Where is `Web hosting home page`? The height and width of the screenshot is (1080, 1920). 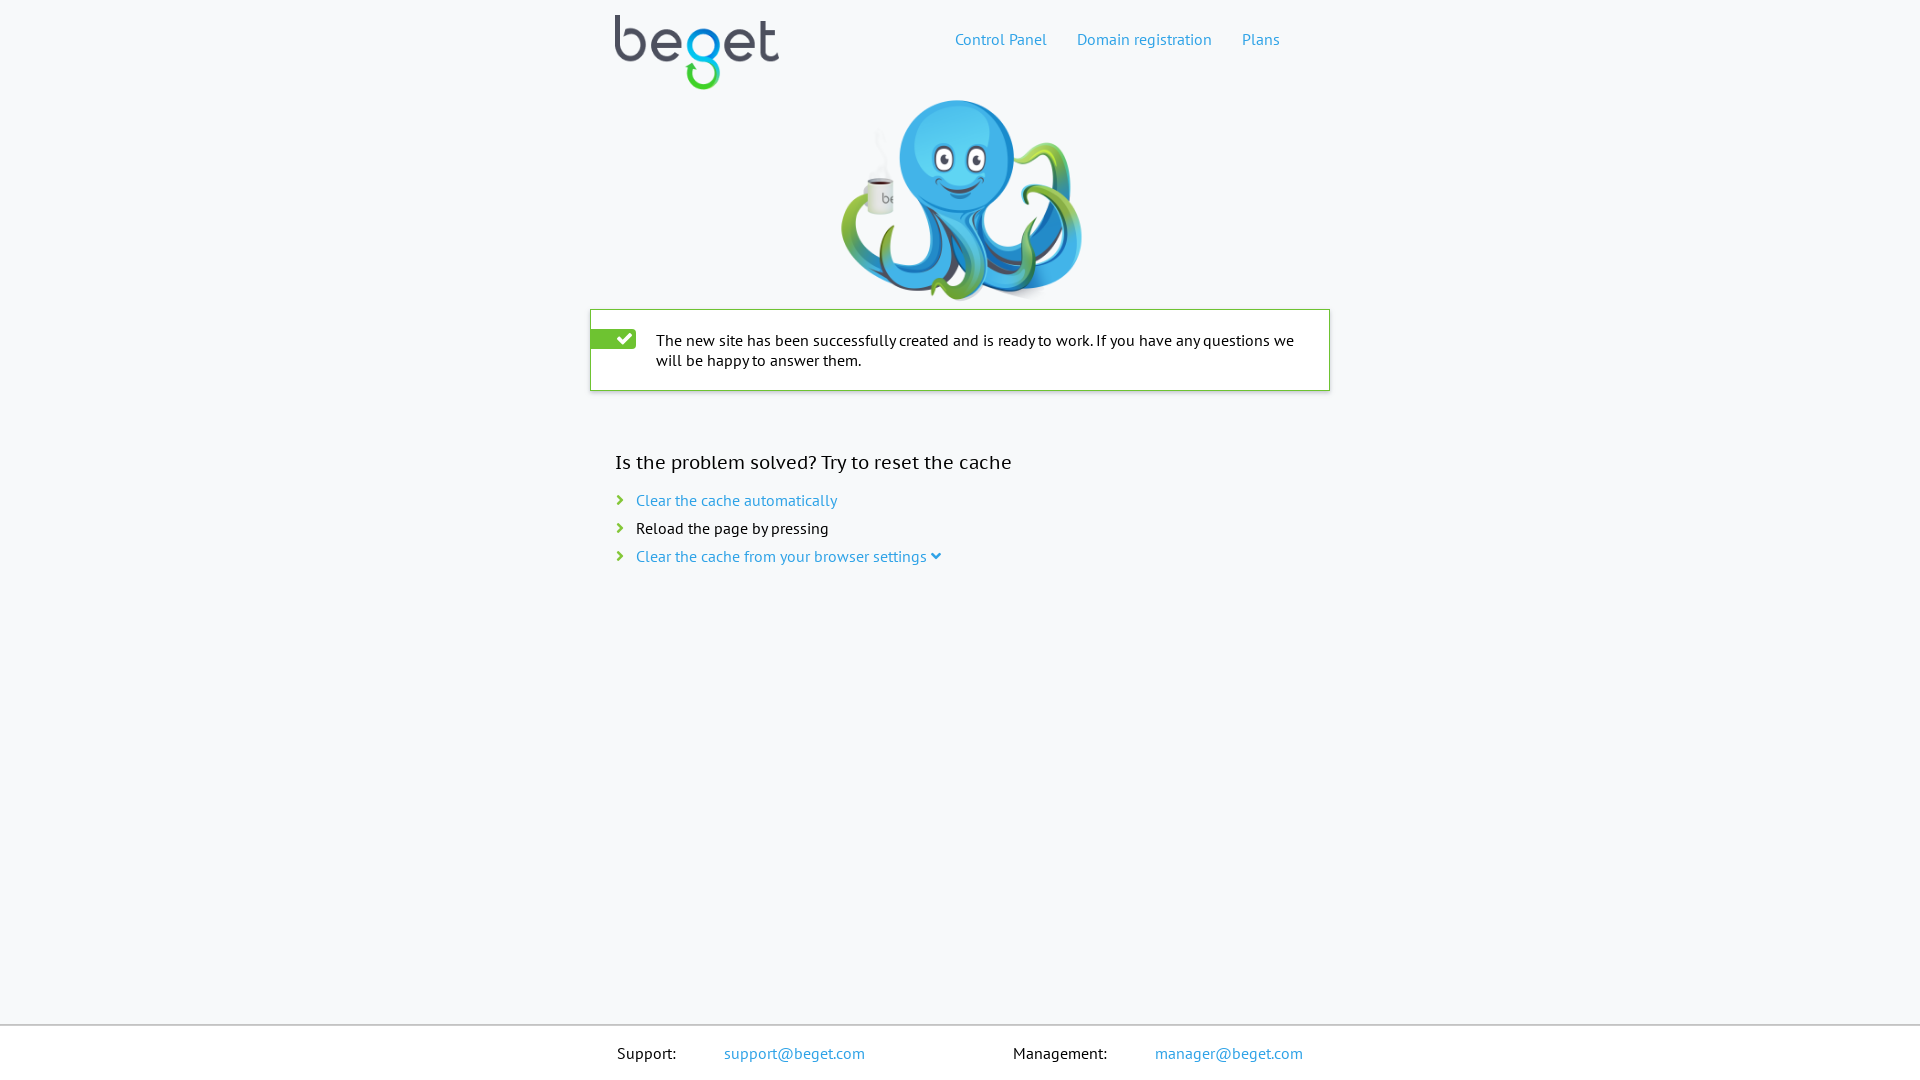
Web hosting home page is located at coordinates (697, 40).